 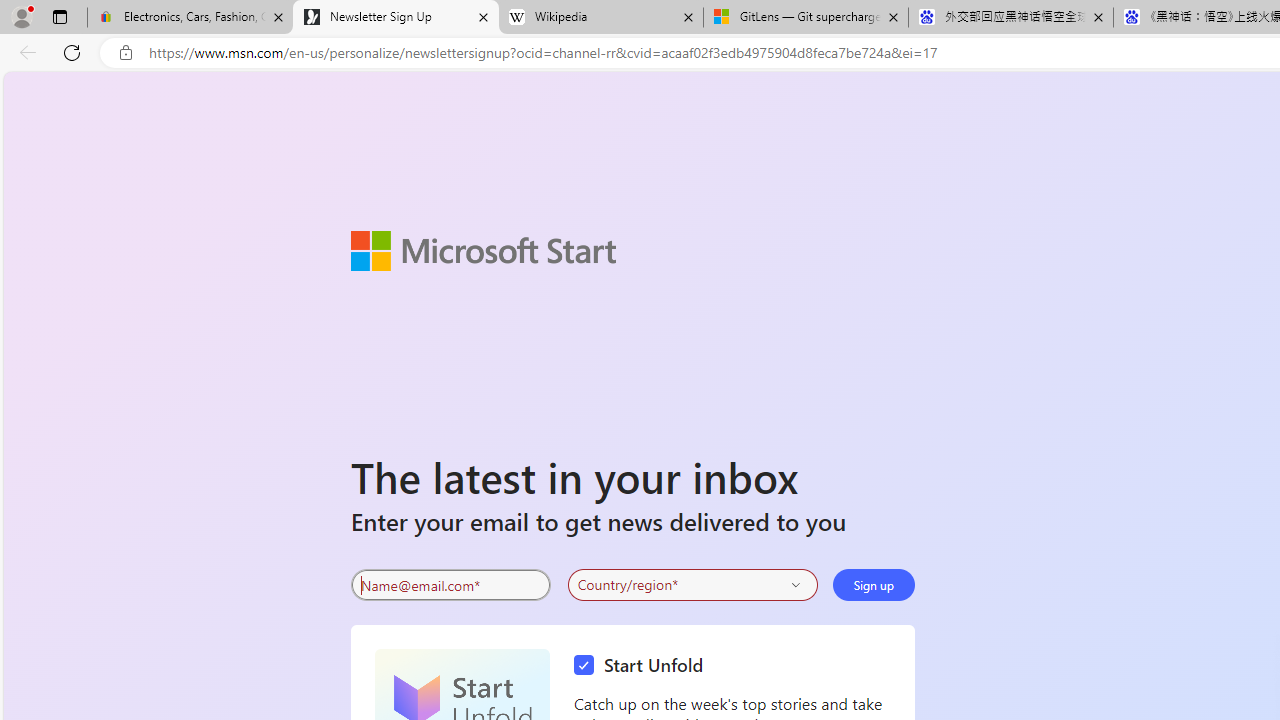 What do you see at coordinates (692, 584) in the screenshot?
I see `Select your country` at bounding box center [692, 584].